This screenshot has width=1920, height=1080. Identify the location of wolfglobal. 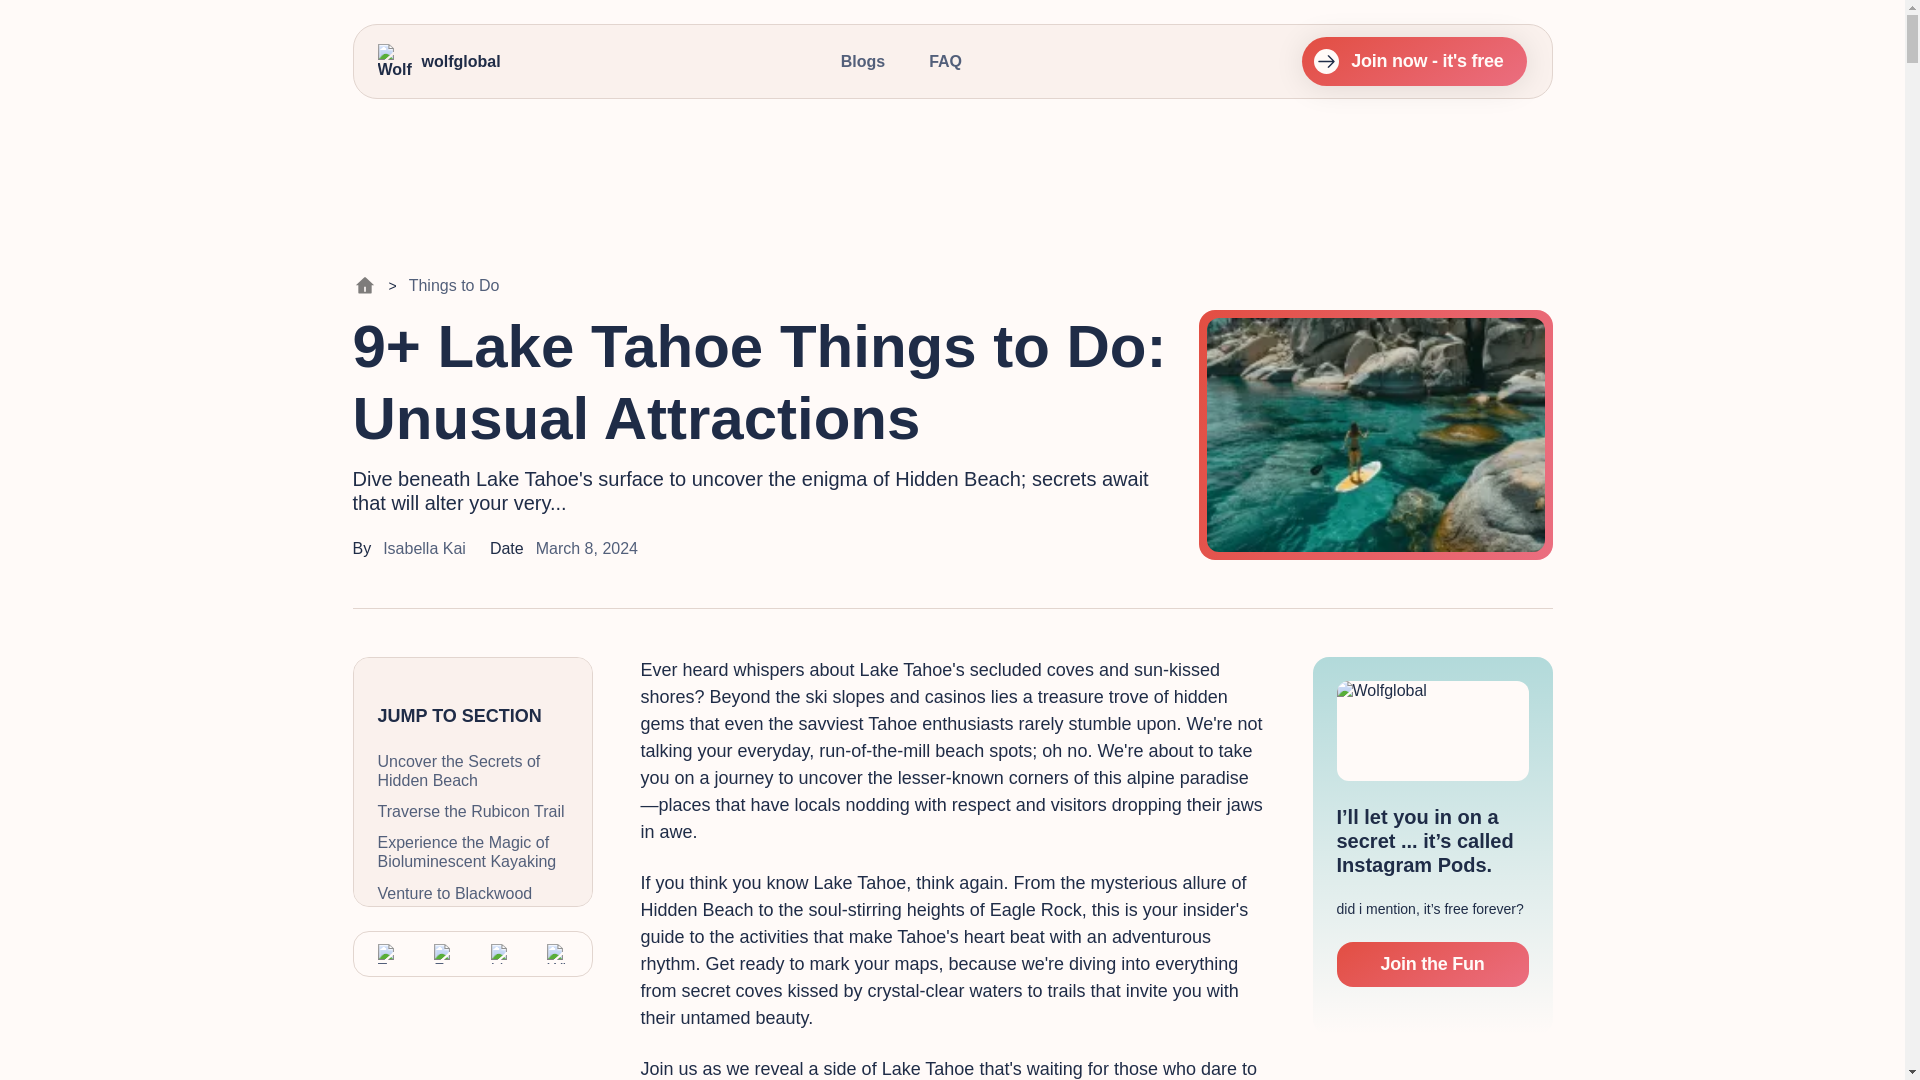
(440, 62).